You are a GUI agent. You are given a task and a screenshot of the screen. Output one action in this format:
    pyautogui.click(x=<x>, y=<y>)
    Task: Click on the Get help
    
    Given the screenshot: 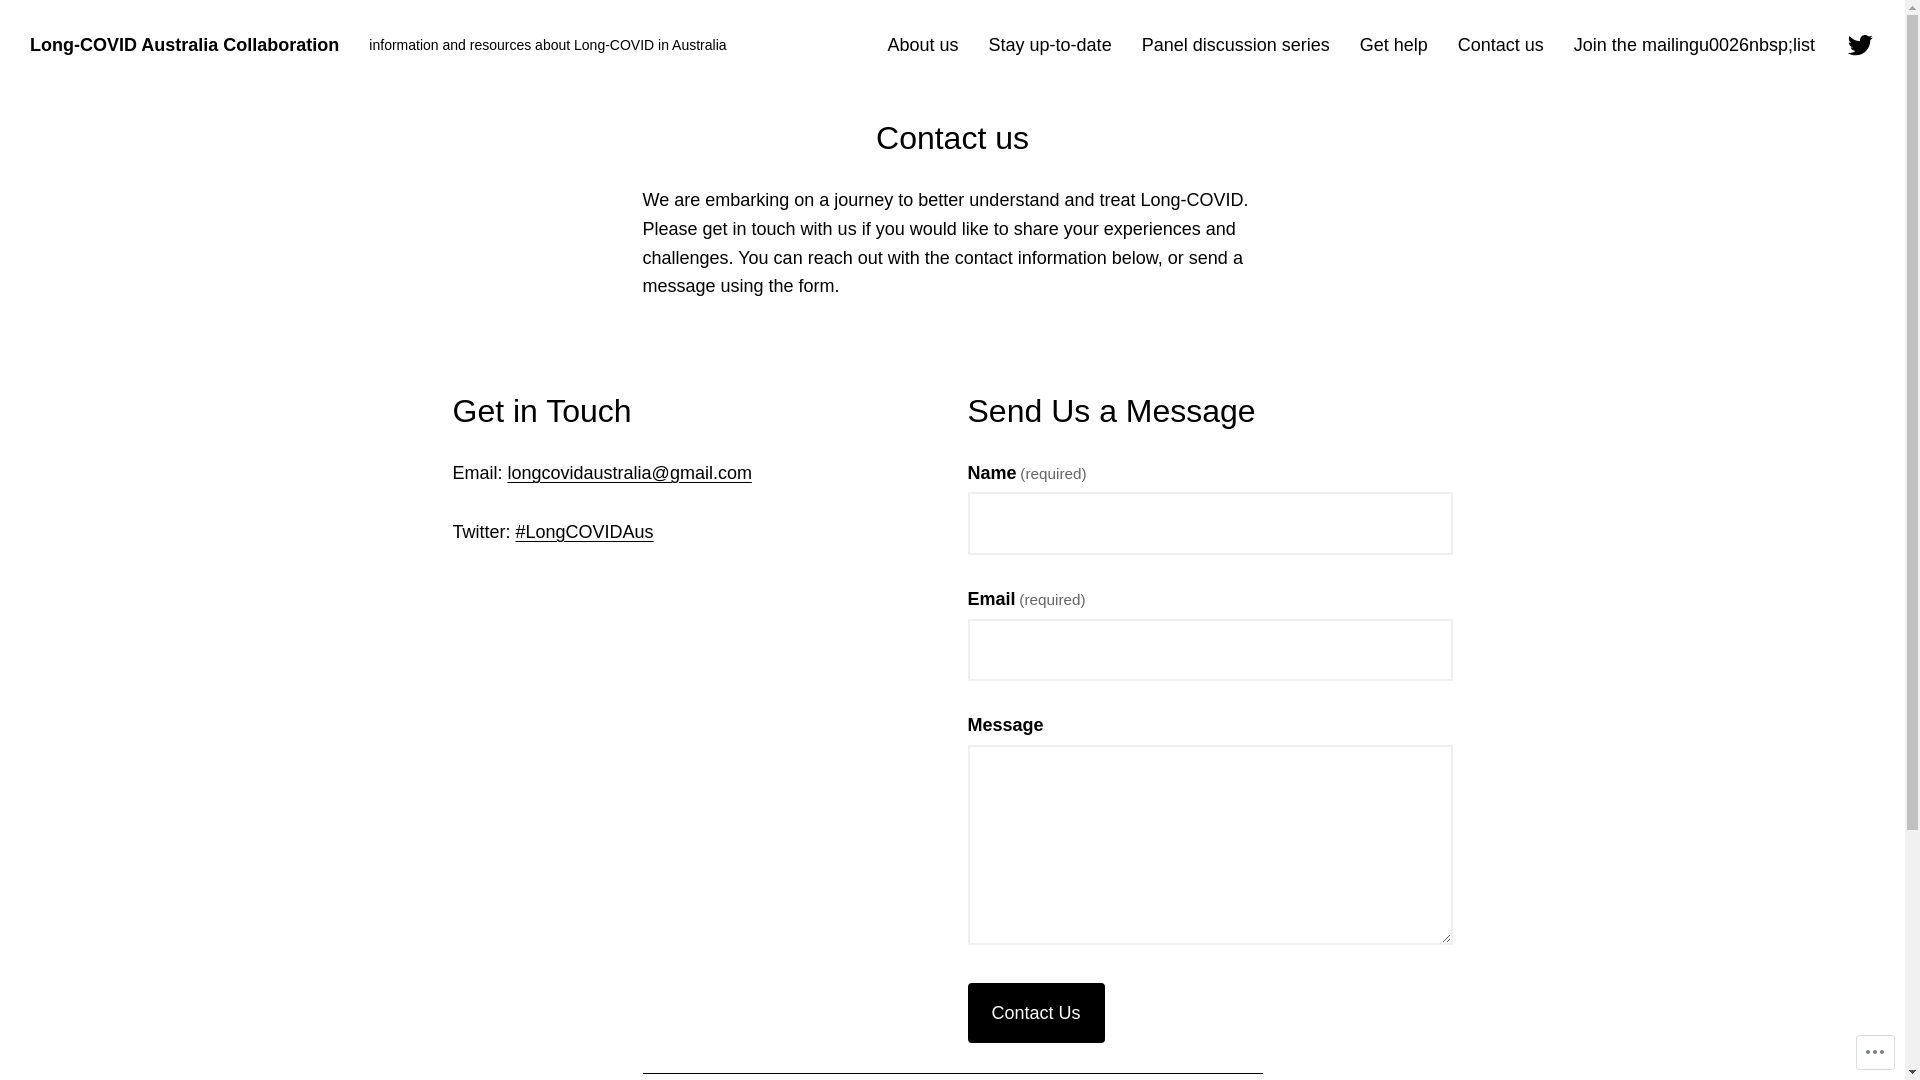 What is the action you would take?
    pyautogui.click(x=1394, y=46)
    